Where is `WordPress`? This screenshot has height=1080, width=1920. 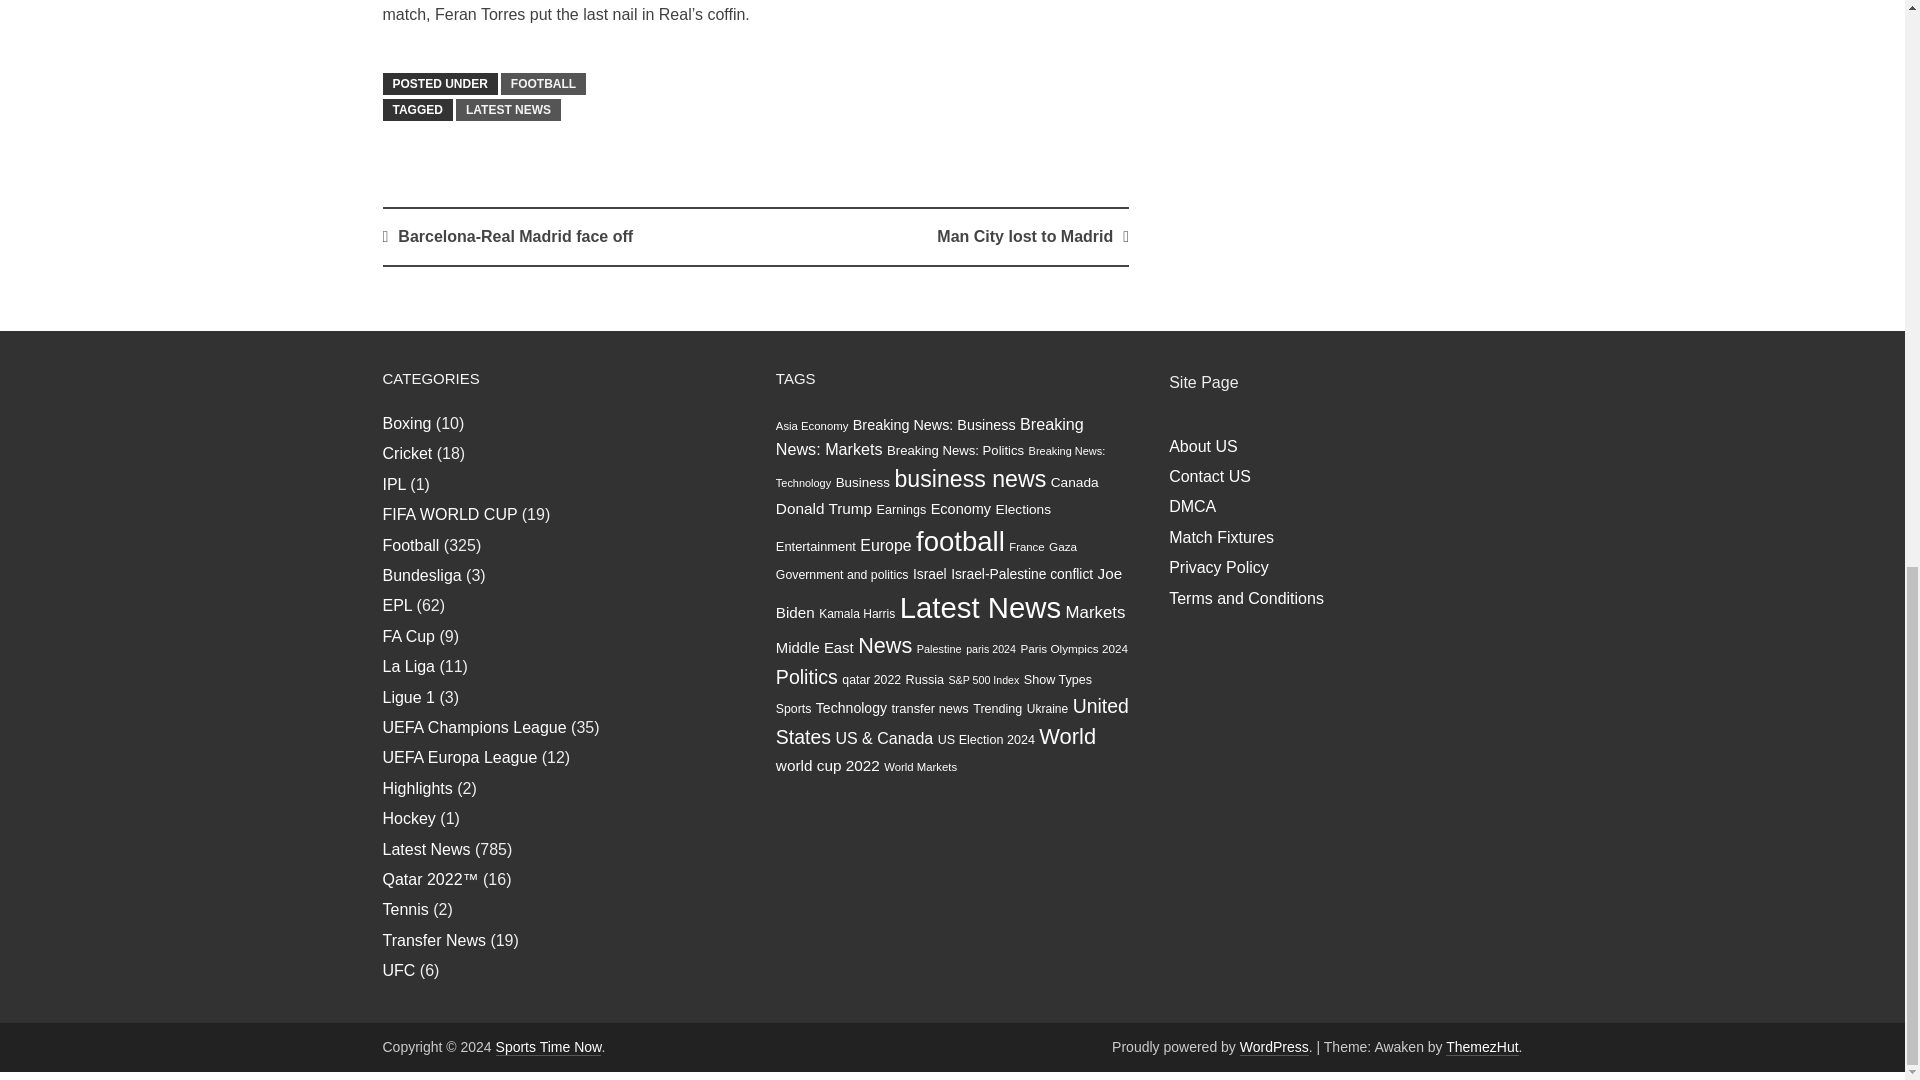 WordPress is located at coordinates (1274, 1047).